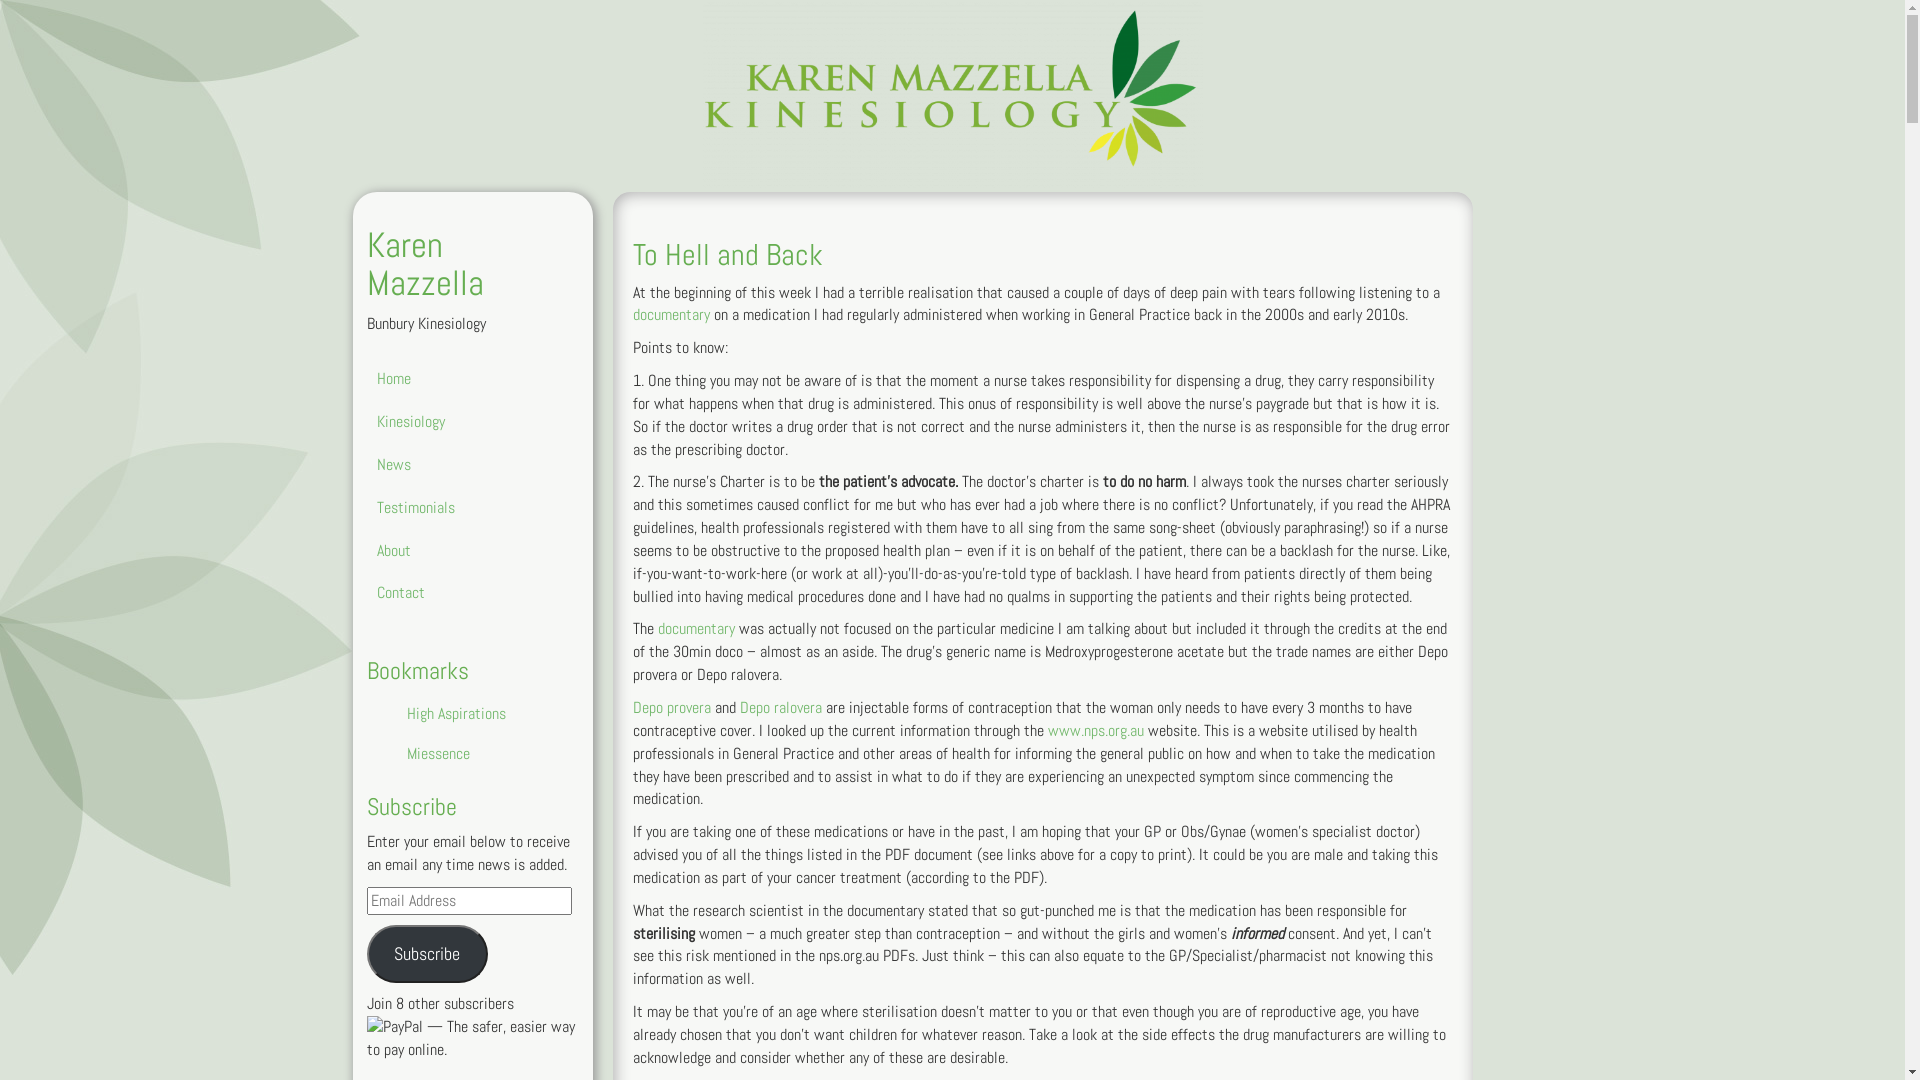  What do you see at coordinates (462, 380) in the screenshot?
I see `Home` at bounding box center [462, 380].